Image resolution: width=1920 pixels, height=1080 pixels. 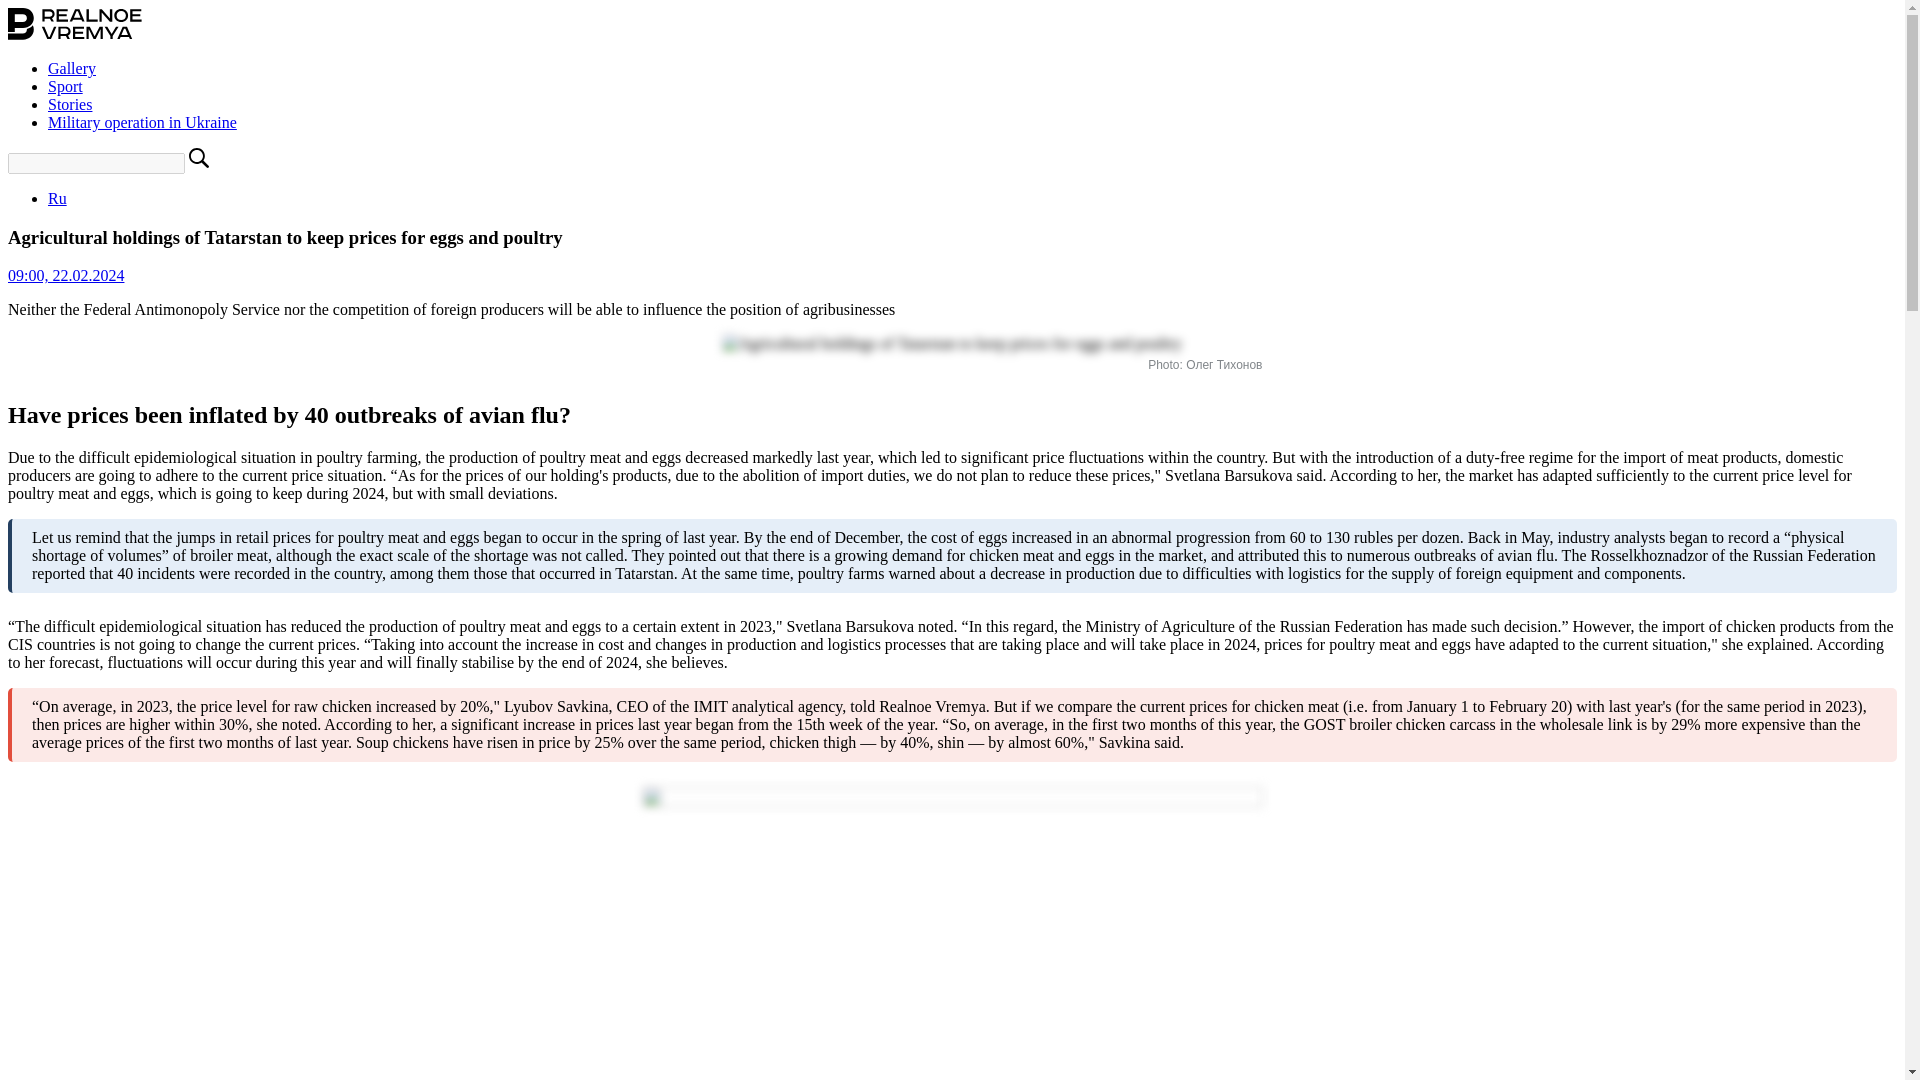 What do you see at coordinates (142, 122) in the screenshot?
I see `Military operation in Ukraine` at bounding box center [142, 122].